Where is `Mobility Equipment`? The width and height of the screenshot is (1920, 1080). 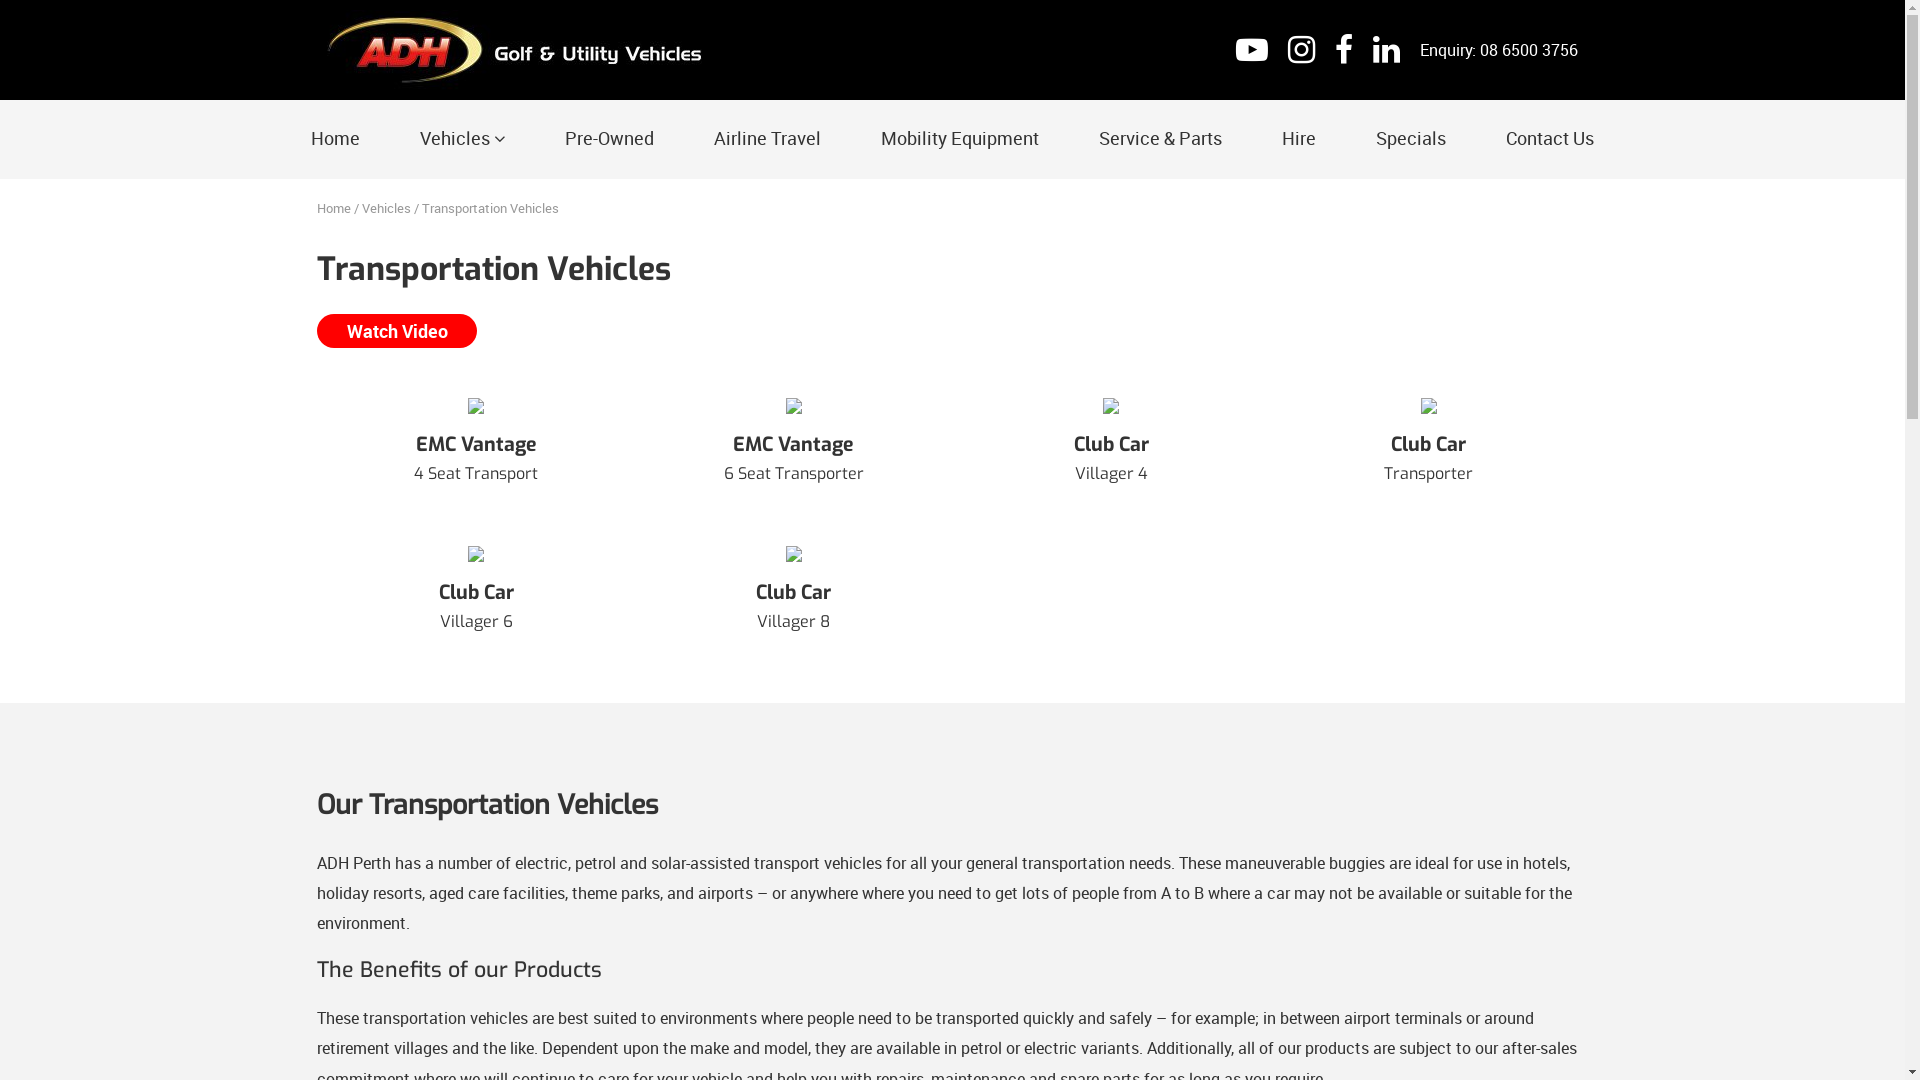 Mobility Equipment is located at coordinates (960, 139).